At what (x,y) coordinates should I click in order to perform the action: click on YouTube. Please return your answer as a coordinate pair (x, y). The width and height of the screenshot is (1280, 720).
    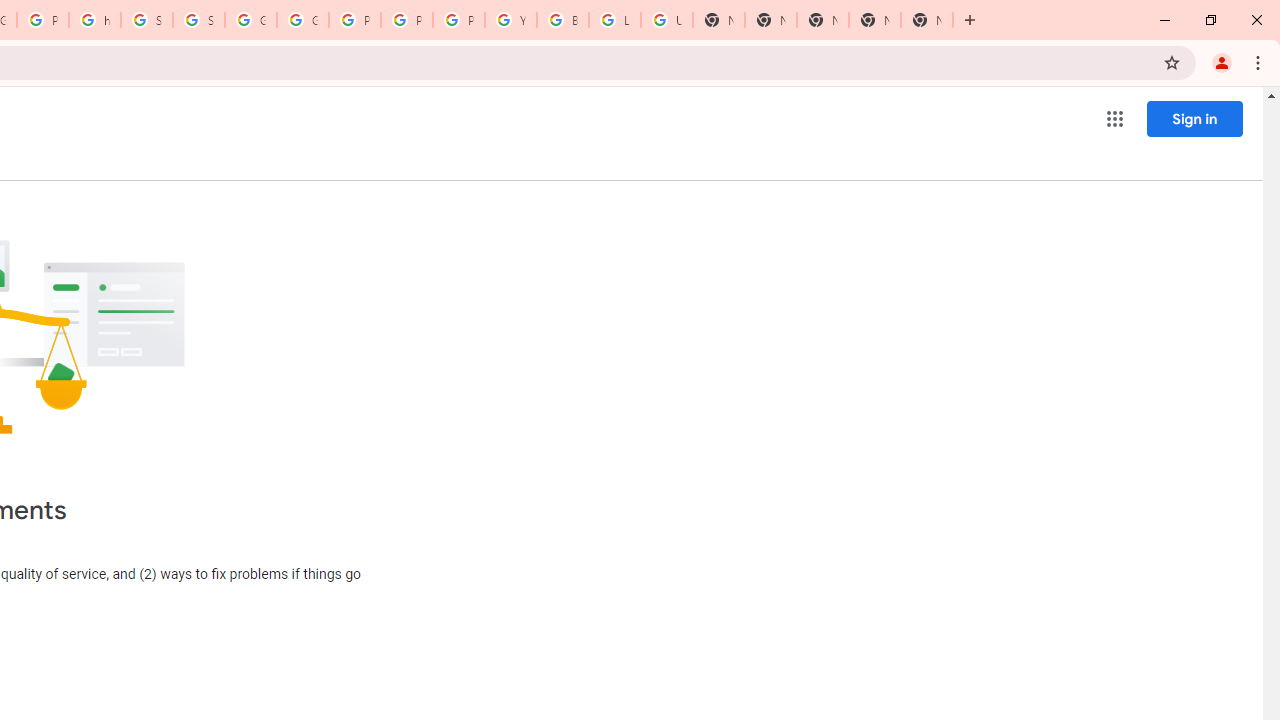
    Looking at the image, I should click on (511, 20).